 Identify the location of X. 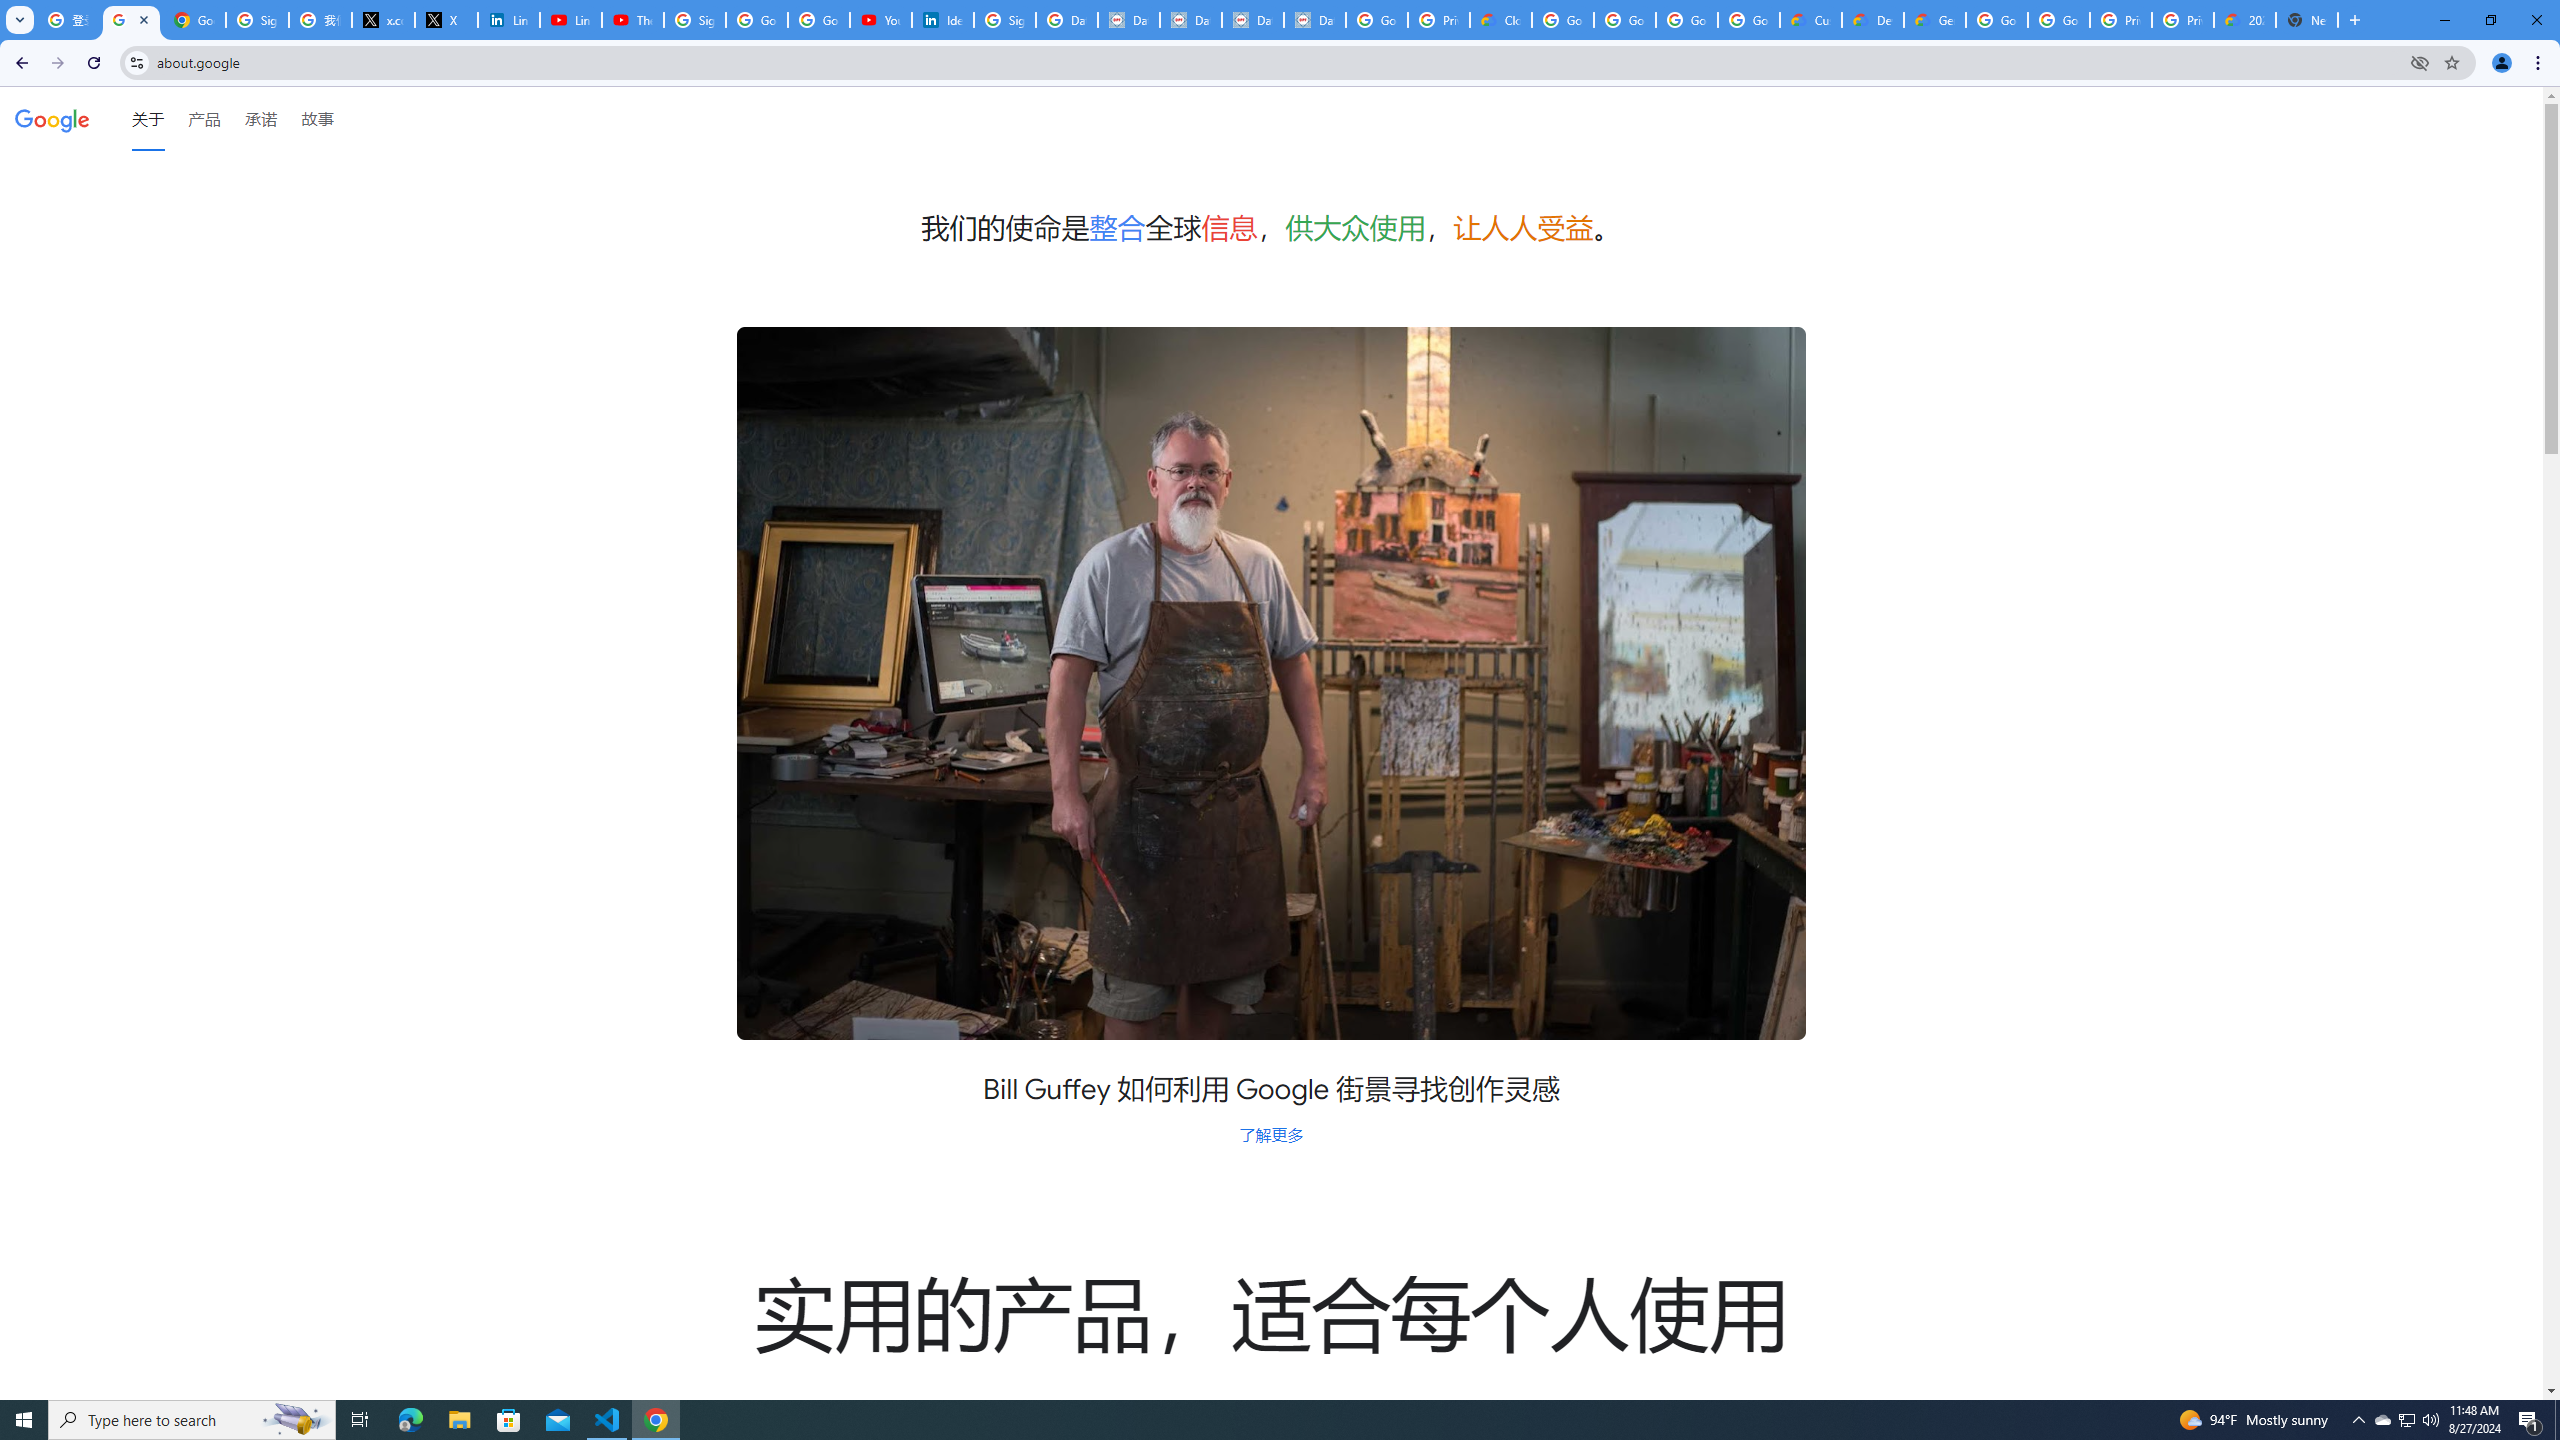
(446, 20).